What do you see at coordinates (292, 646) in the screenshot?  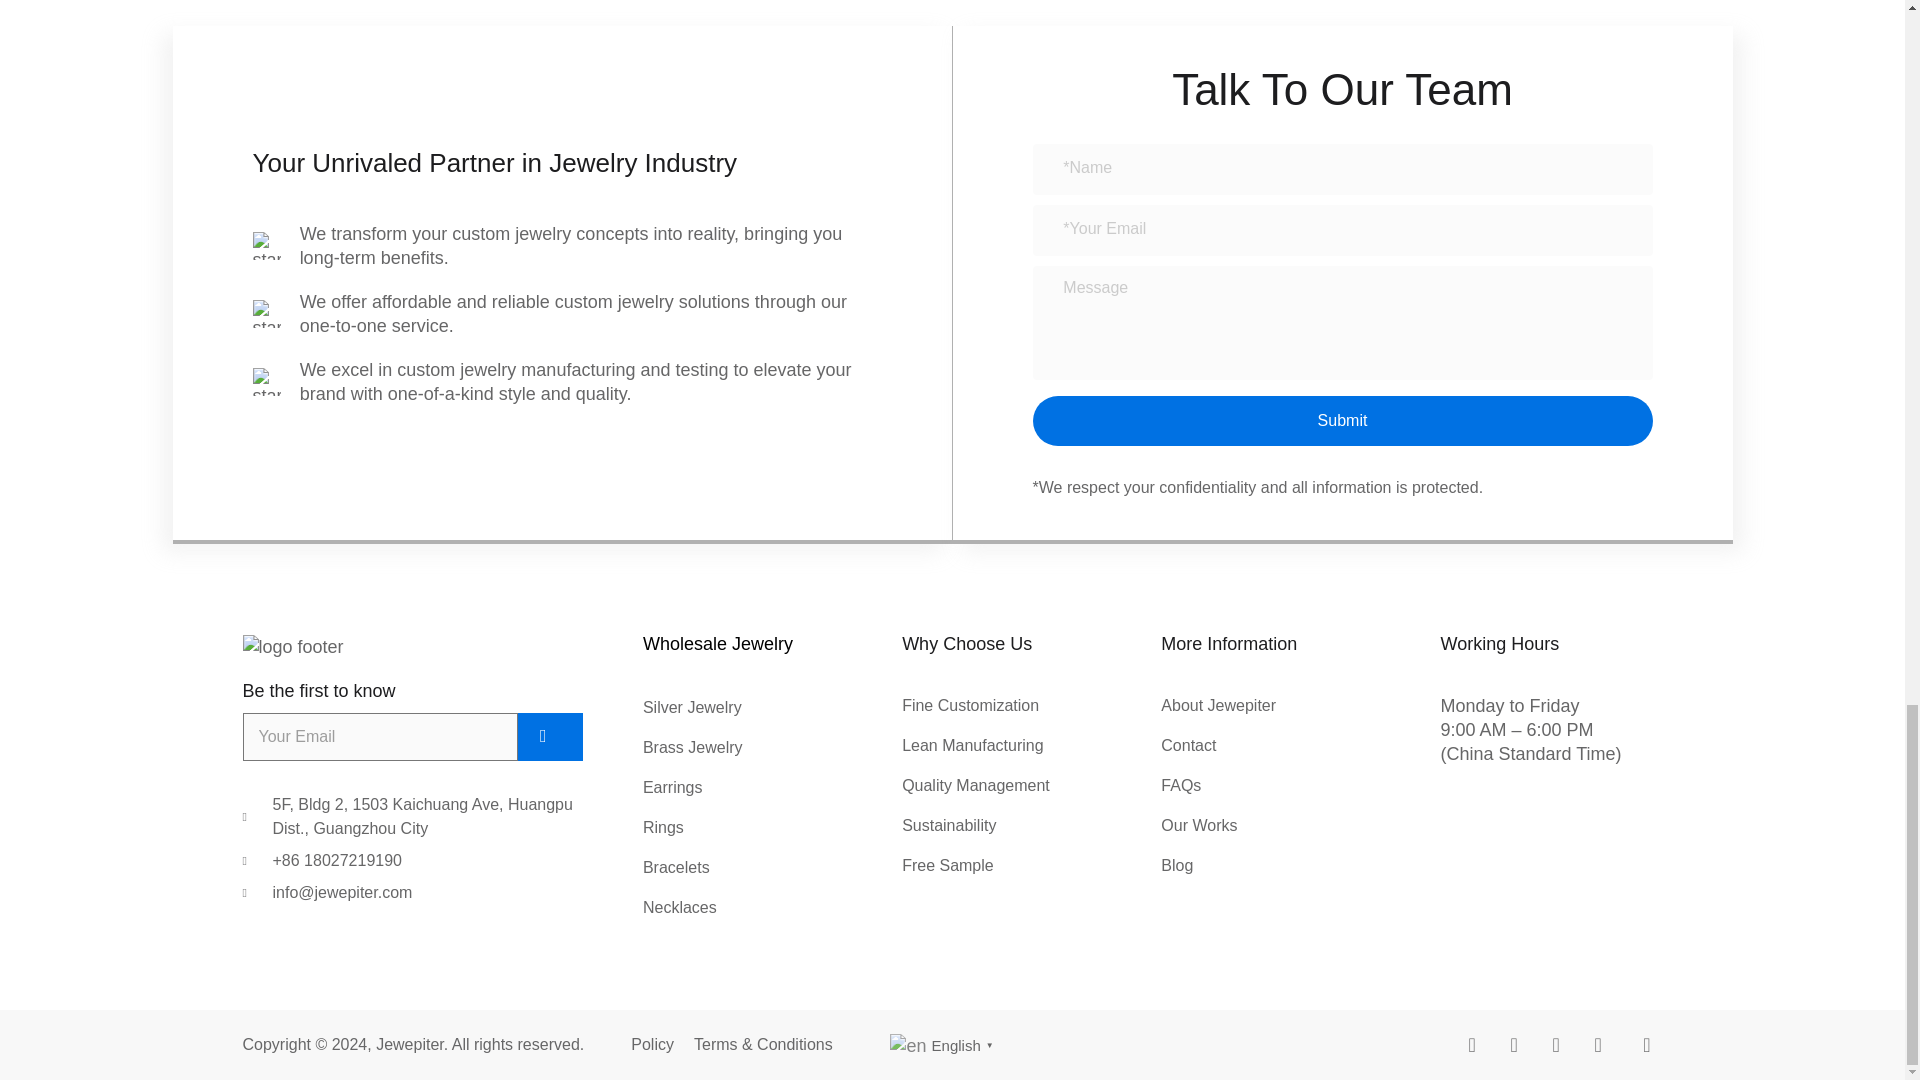 I see `logo footer` at bounding box center [292, 646].